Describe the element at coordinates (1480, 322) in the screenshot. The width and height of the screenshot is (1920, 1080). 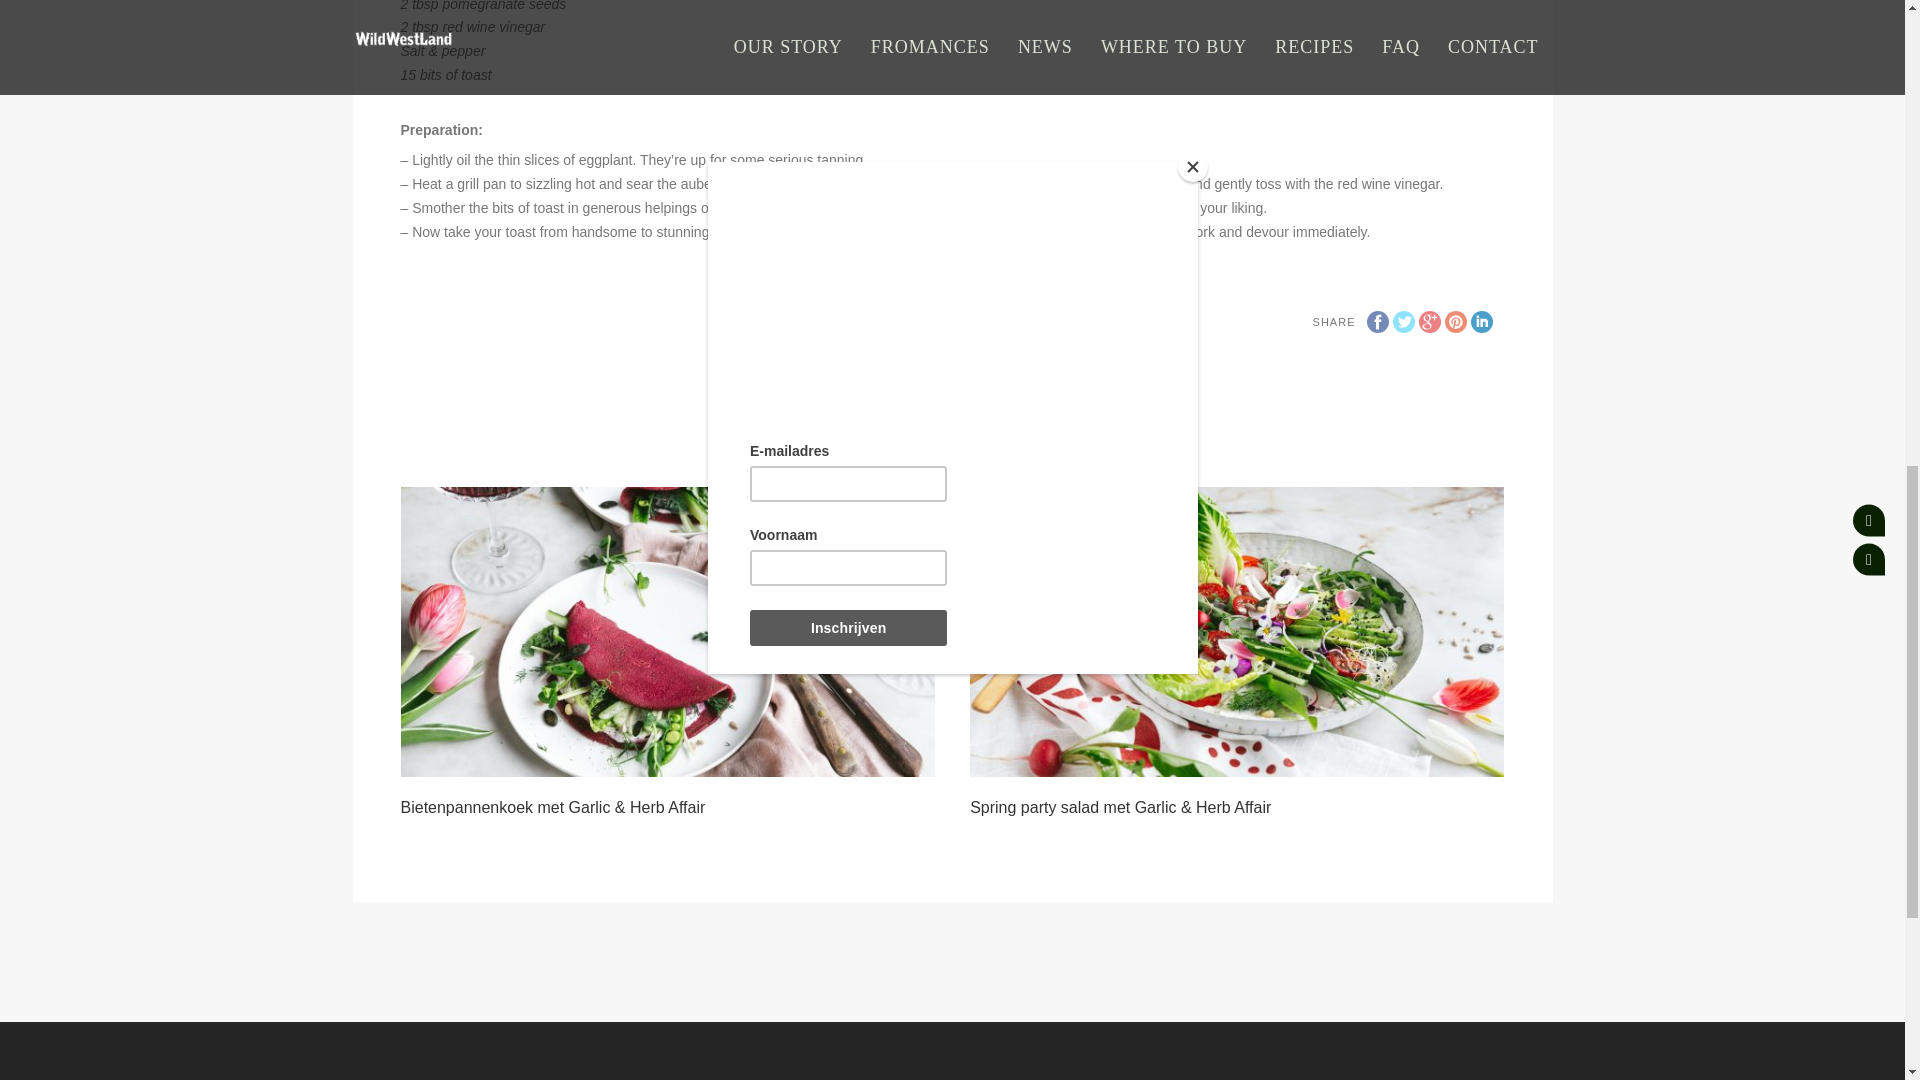
I see `LinkedIn` at that location.